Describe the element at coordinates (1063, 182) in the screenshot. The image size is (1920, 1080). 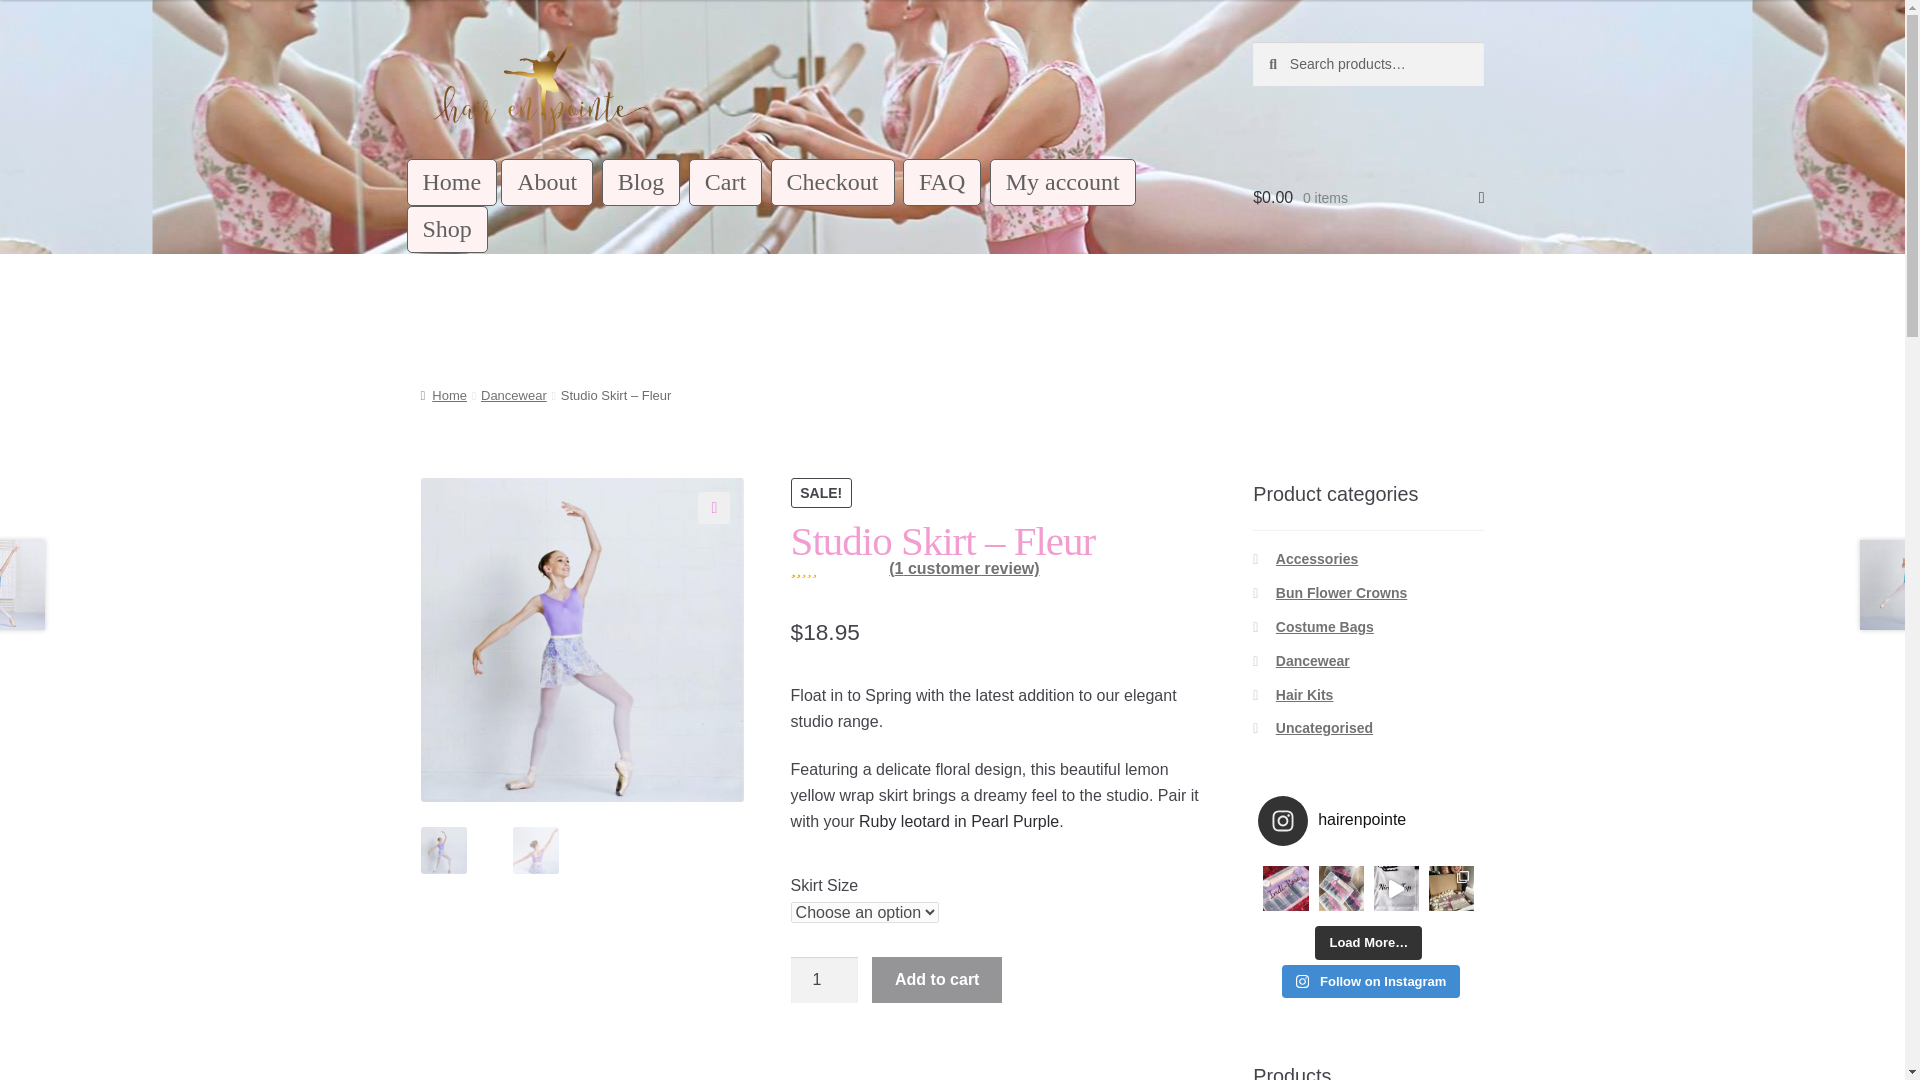
I see `My account` at that location.